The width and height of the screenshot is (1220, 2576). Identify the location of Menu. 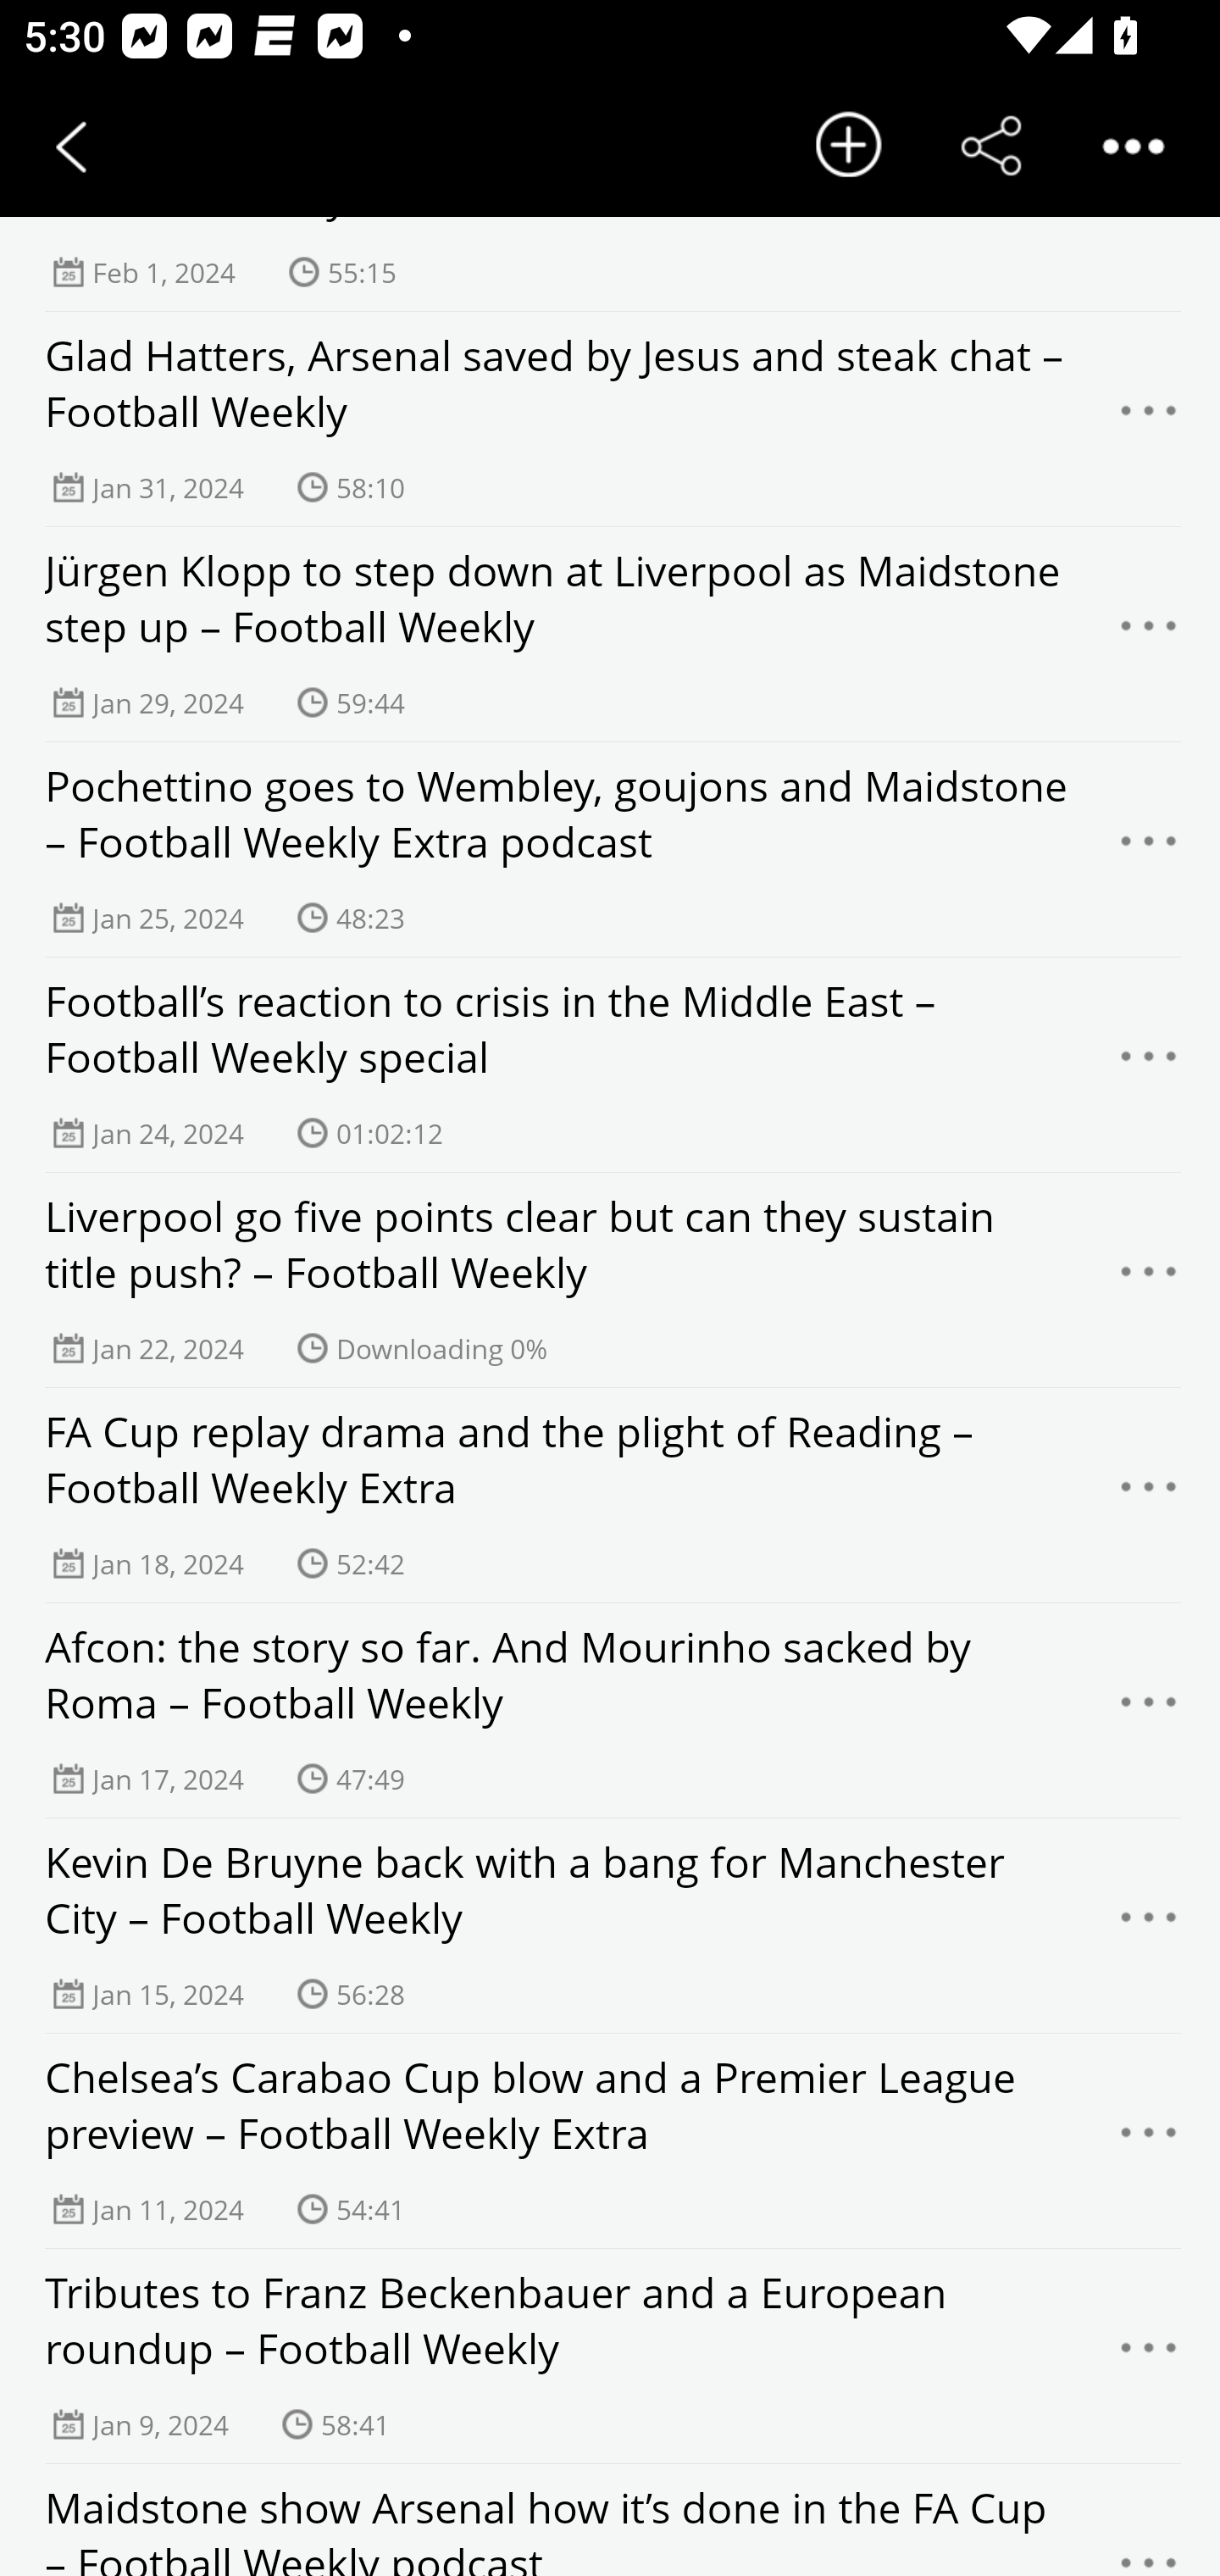
(1149, 1925).